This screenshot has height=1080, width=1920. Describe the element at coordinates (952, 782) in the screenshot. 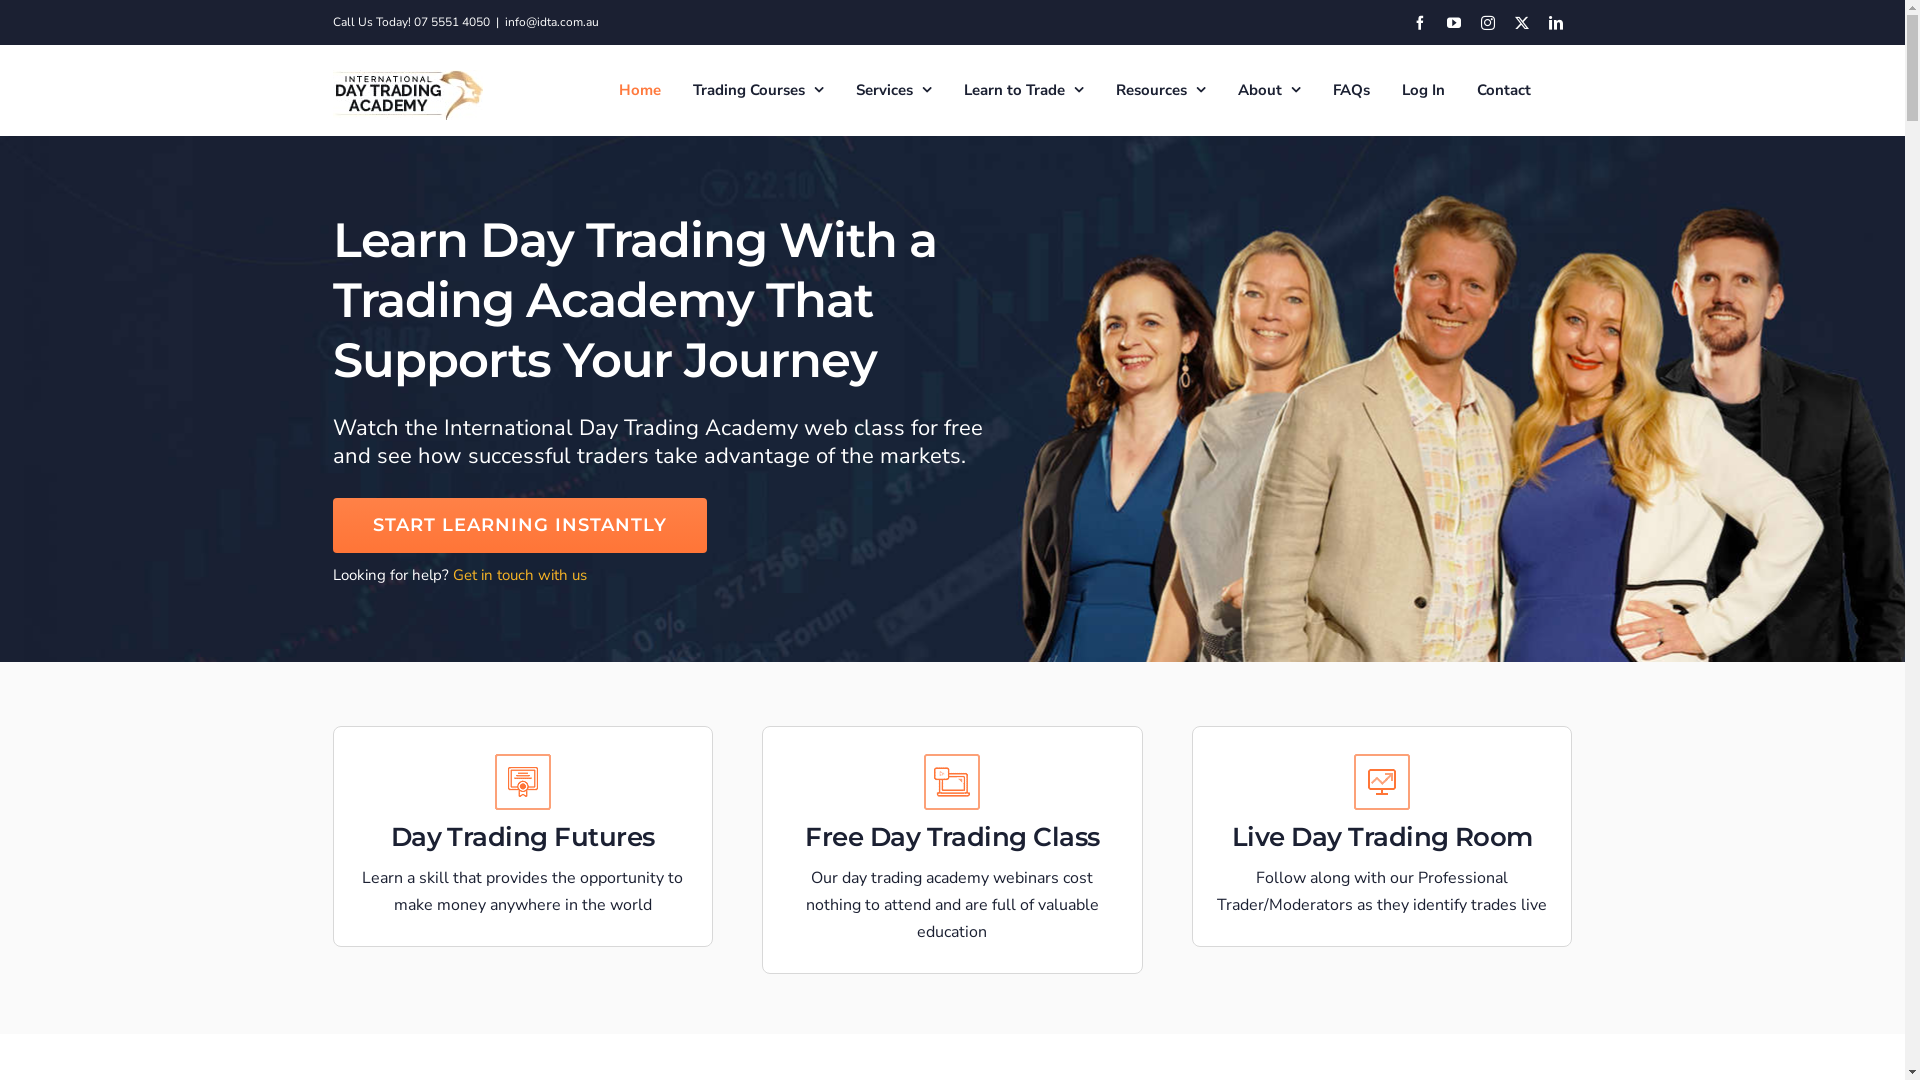

I see `Learn How To Trade 2` at that location.